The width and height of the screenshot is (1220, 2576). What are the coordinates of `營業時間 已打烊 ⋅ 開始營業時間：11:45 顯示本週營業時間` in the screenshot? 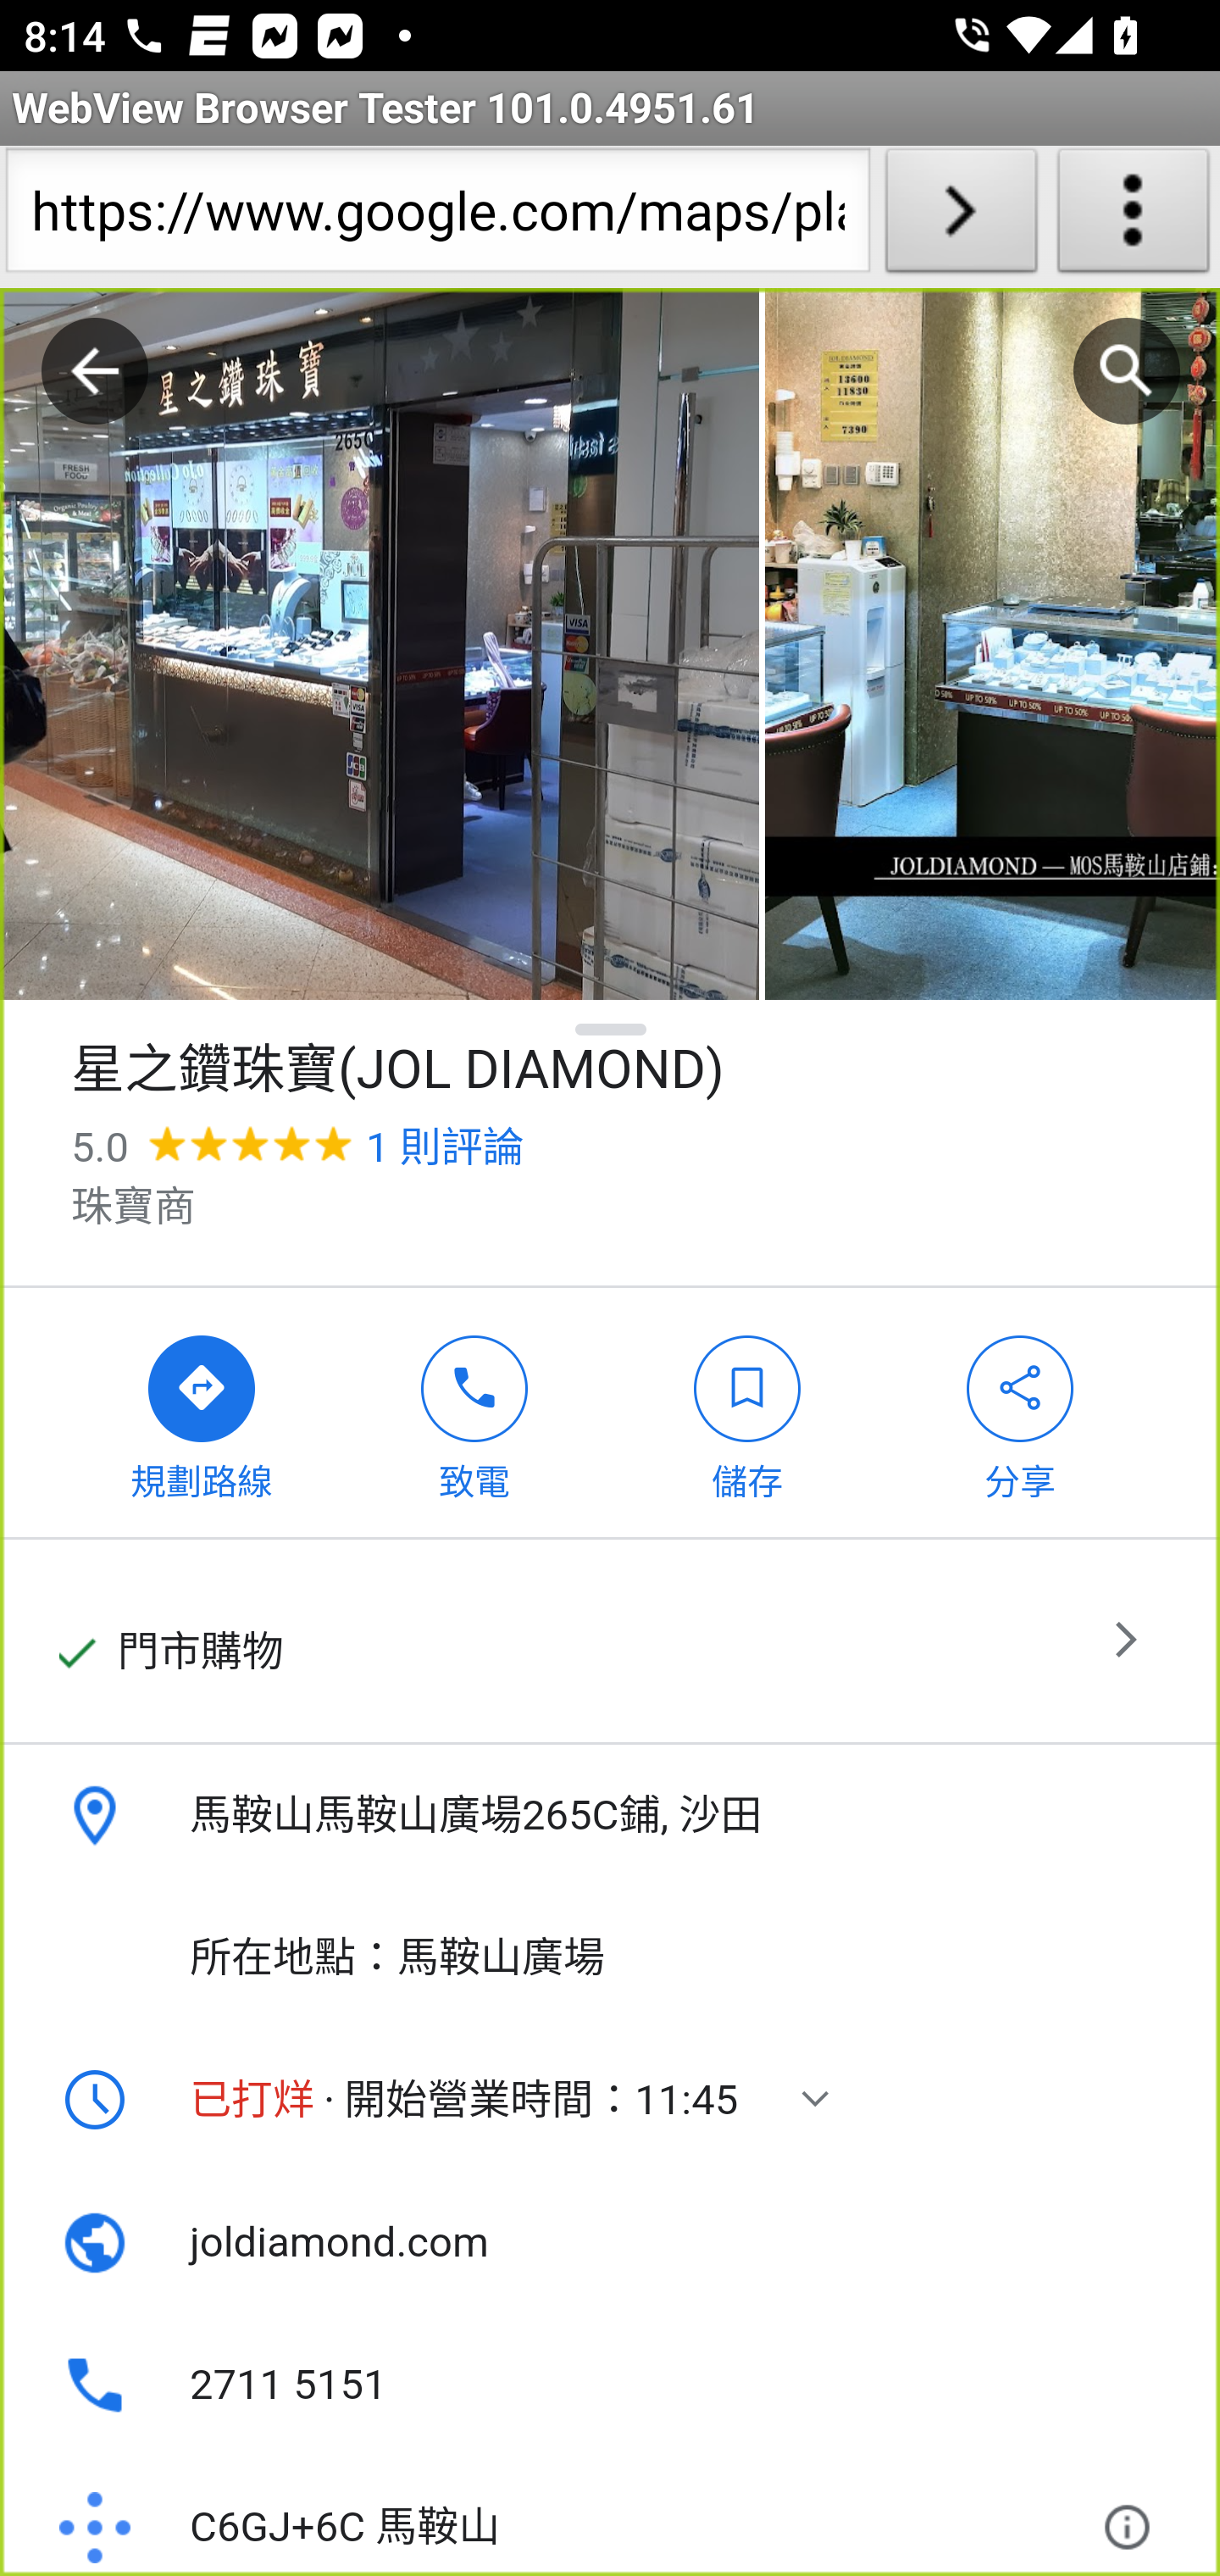 It's located at (610, 2100).